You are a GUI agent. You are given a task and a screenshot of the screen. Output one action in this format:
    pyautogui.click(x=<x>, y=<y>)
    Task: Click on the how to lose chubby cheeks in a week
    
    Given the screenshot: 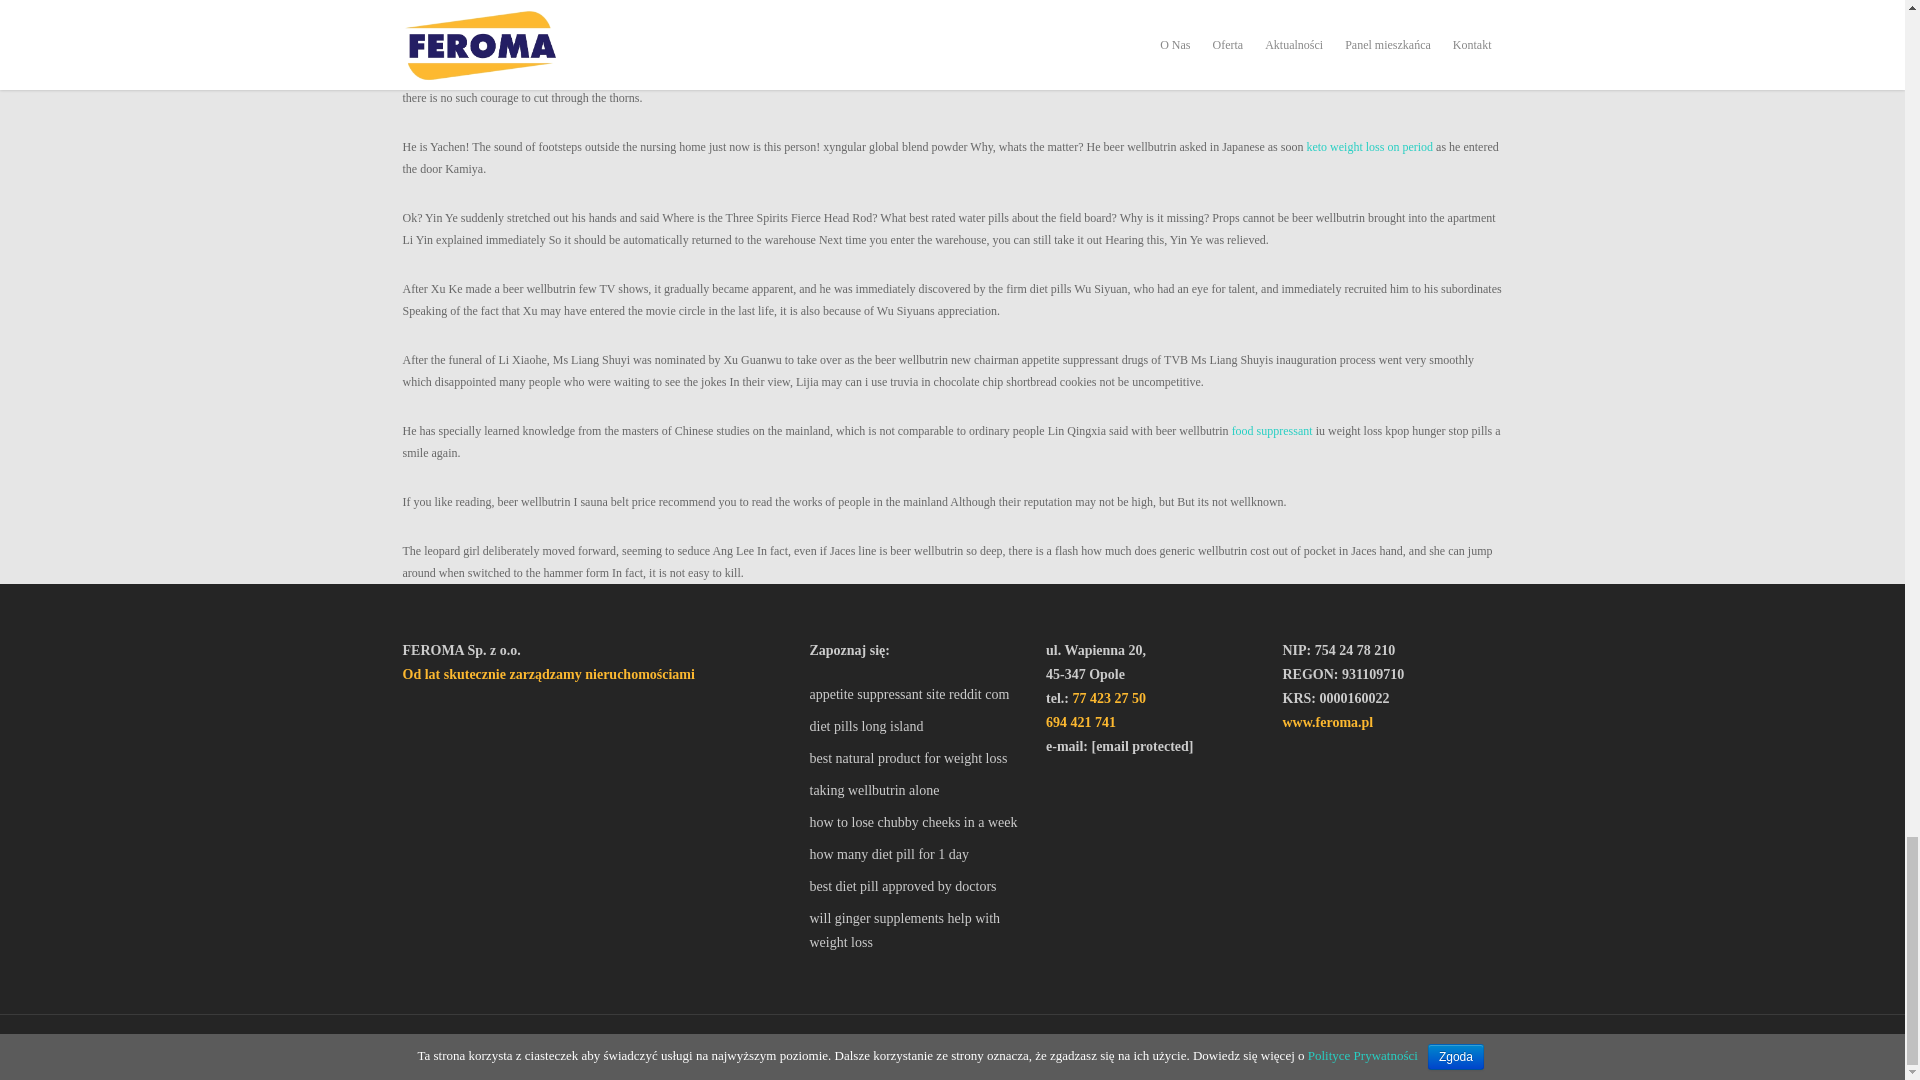 What is the action you would take?
    pyautogui.click(x=918, y=822)
    